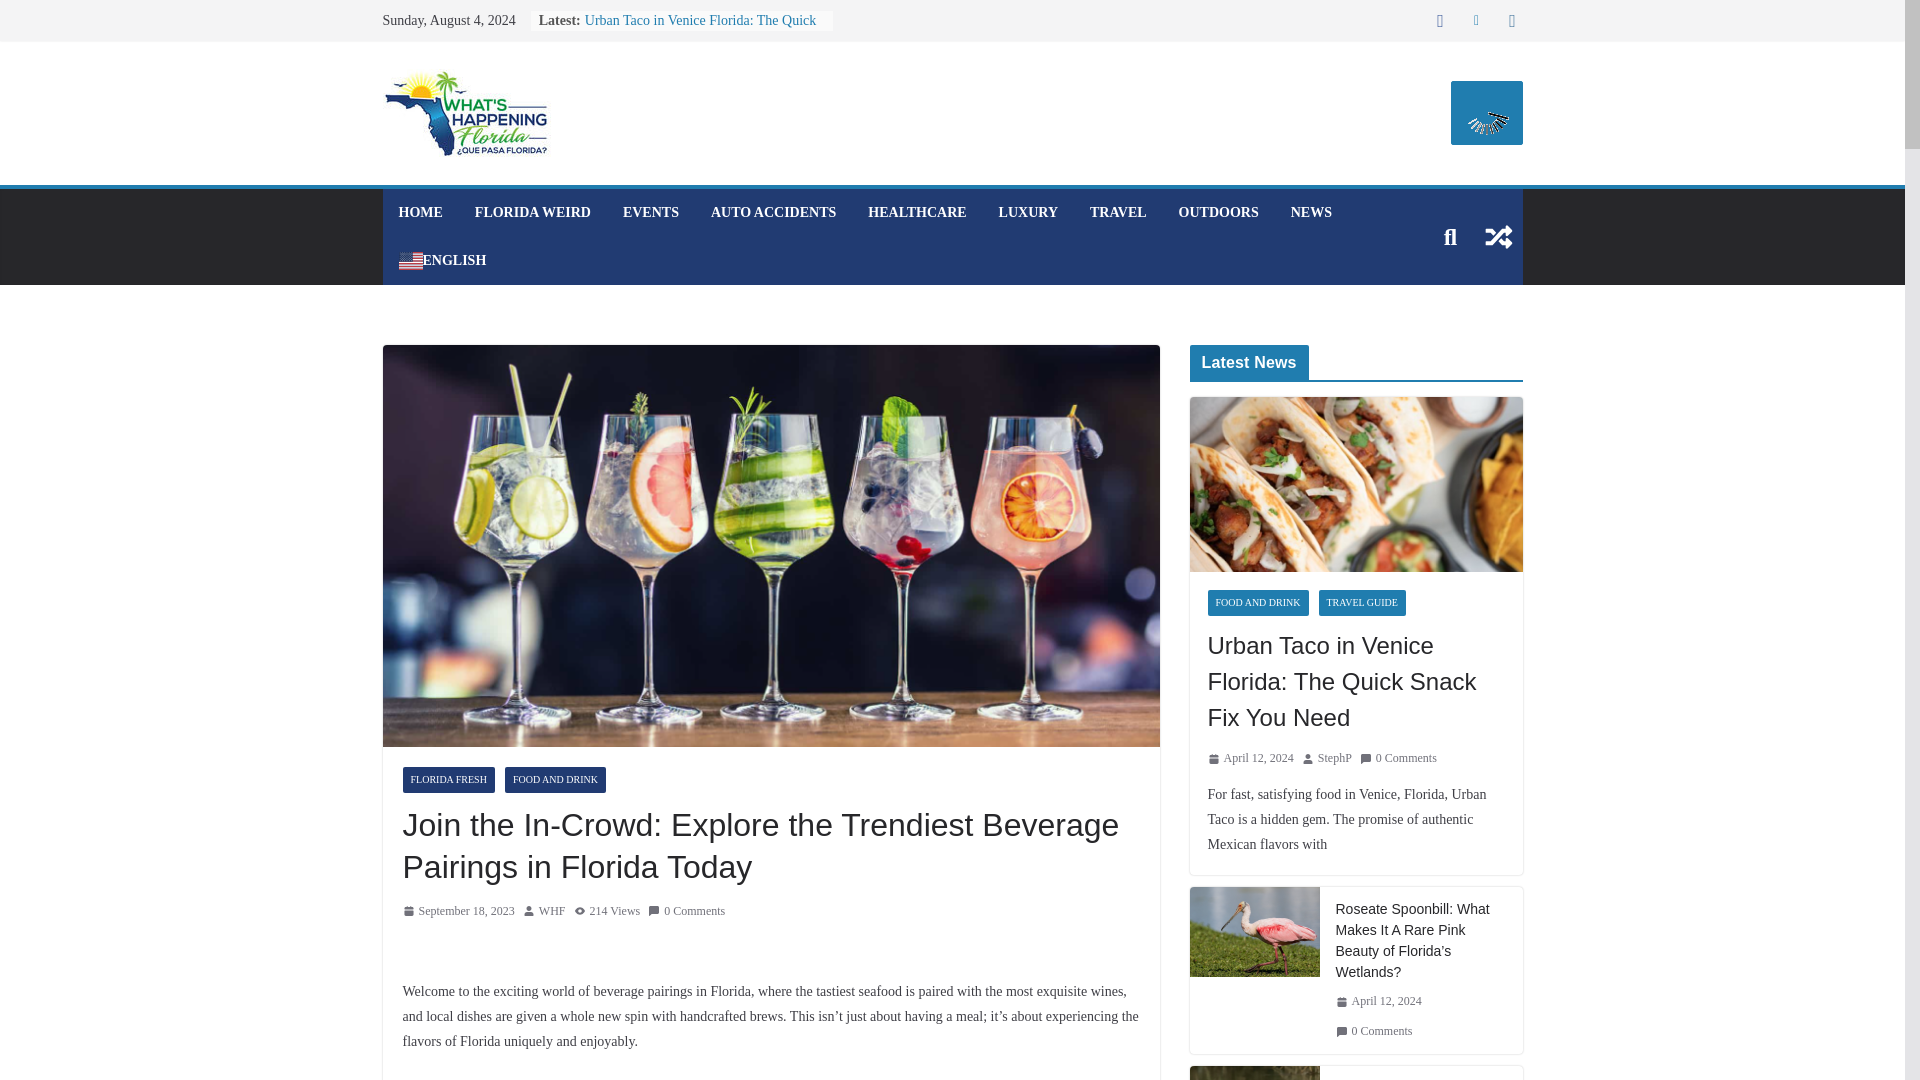 This screenshot has width=1920, height=1080. What do you see at coordinates (1250, 759) in the screenshot?
I see `4:03 pm` at bounding box center [1250, 759].